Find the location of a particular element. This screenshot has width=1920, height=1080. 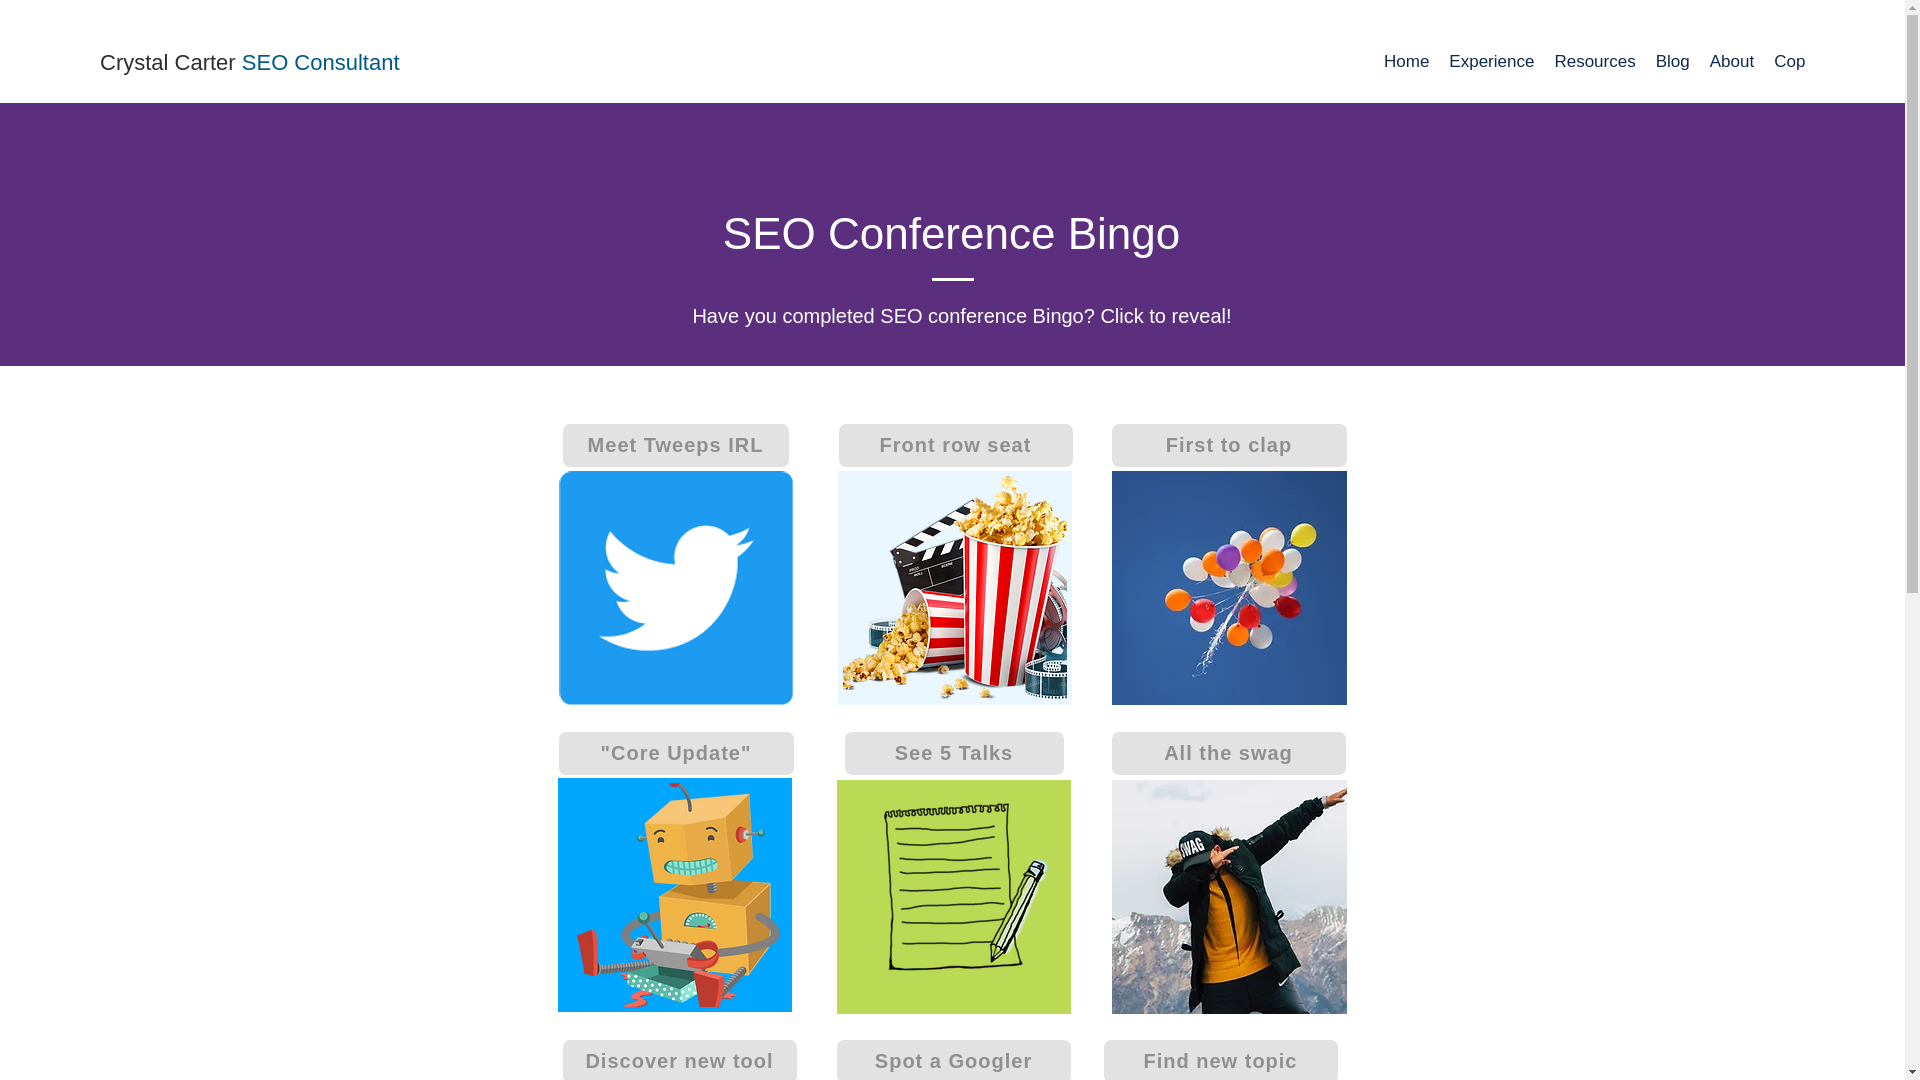

Home is located at coordinates (1406, 64).